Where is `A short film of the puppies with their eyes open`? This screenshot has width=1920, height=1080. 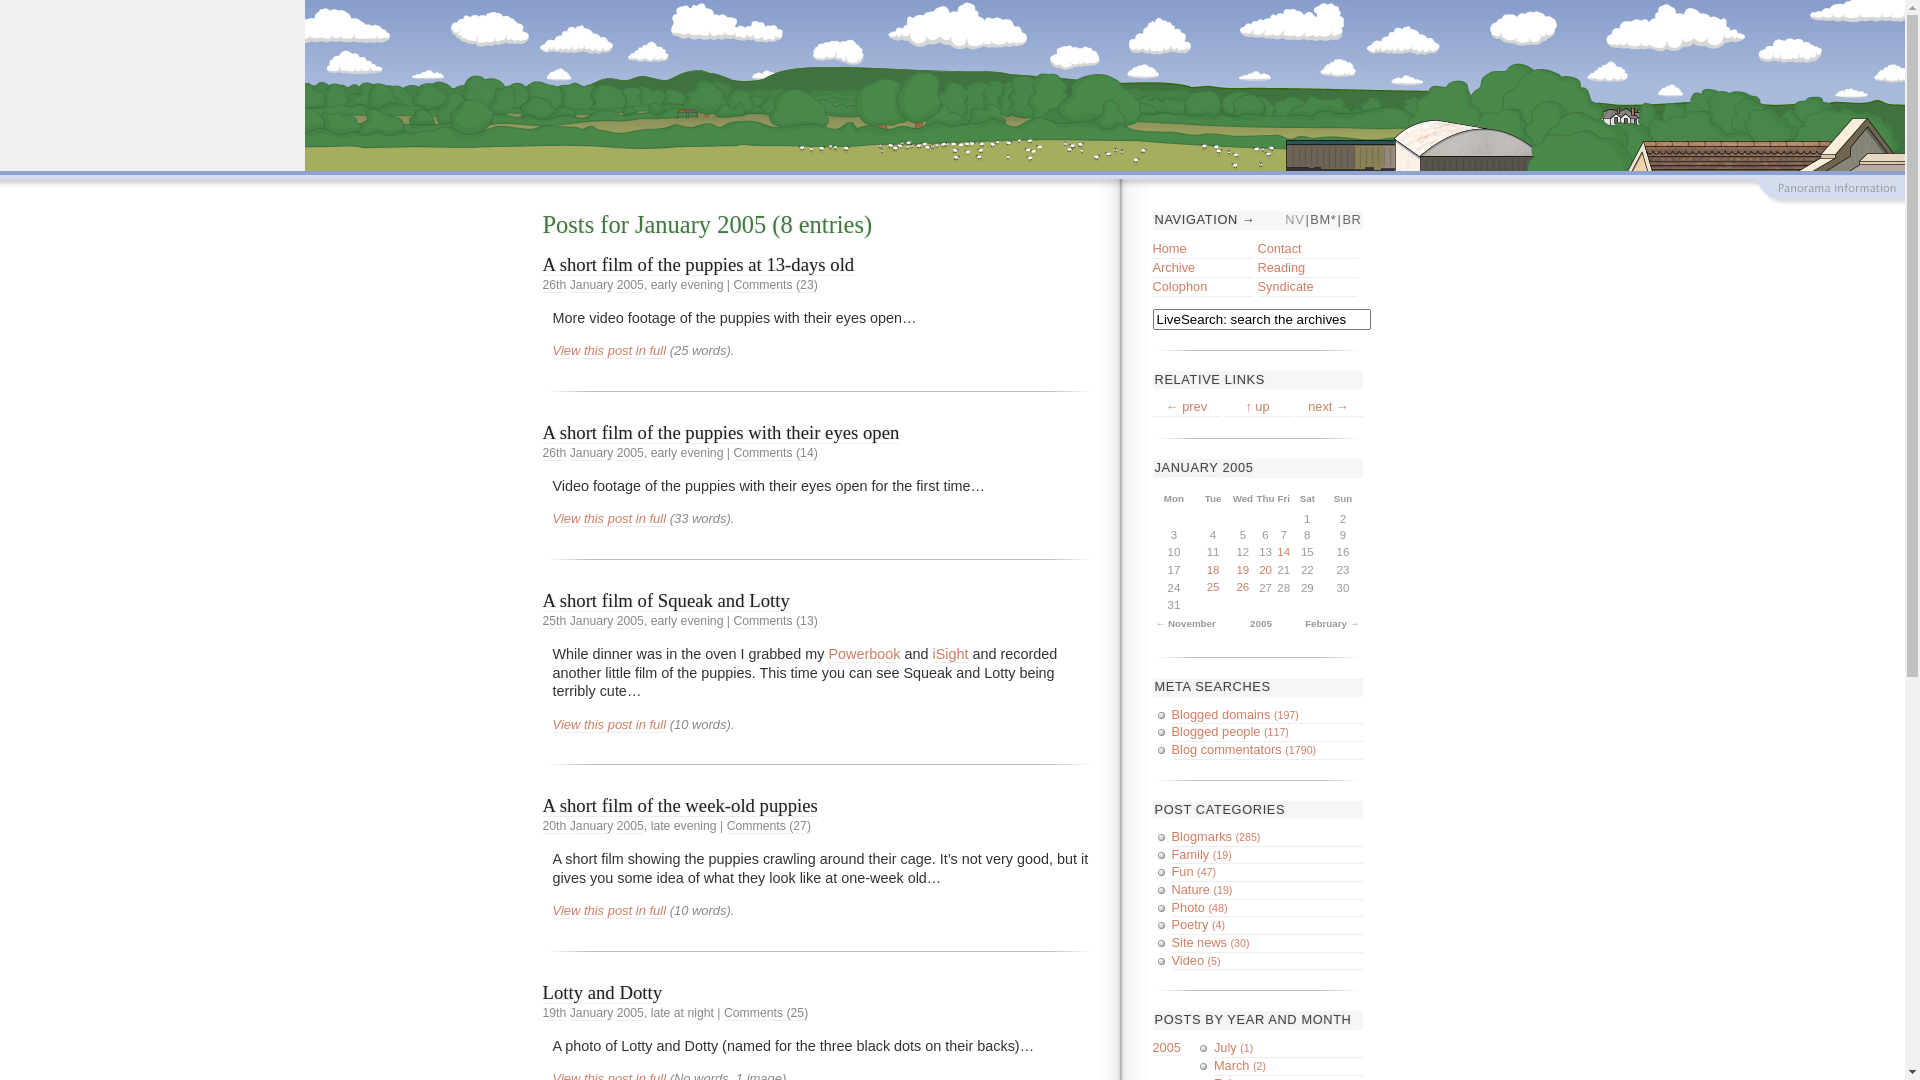
A short film of the puppies with their eyes open is located at coordinates (720, 433).